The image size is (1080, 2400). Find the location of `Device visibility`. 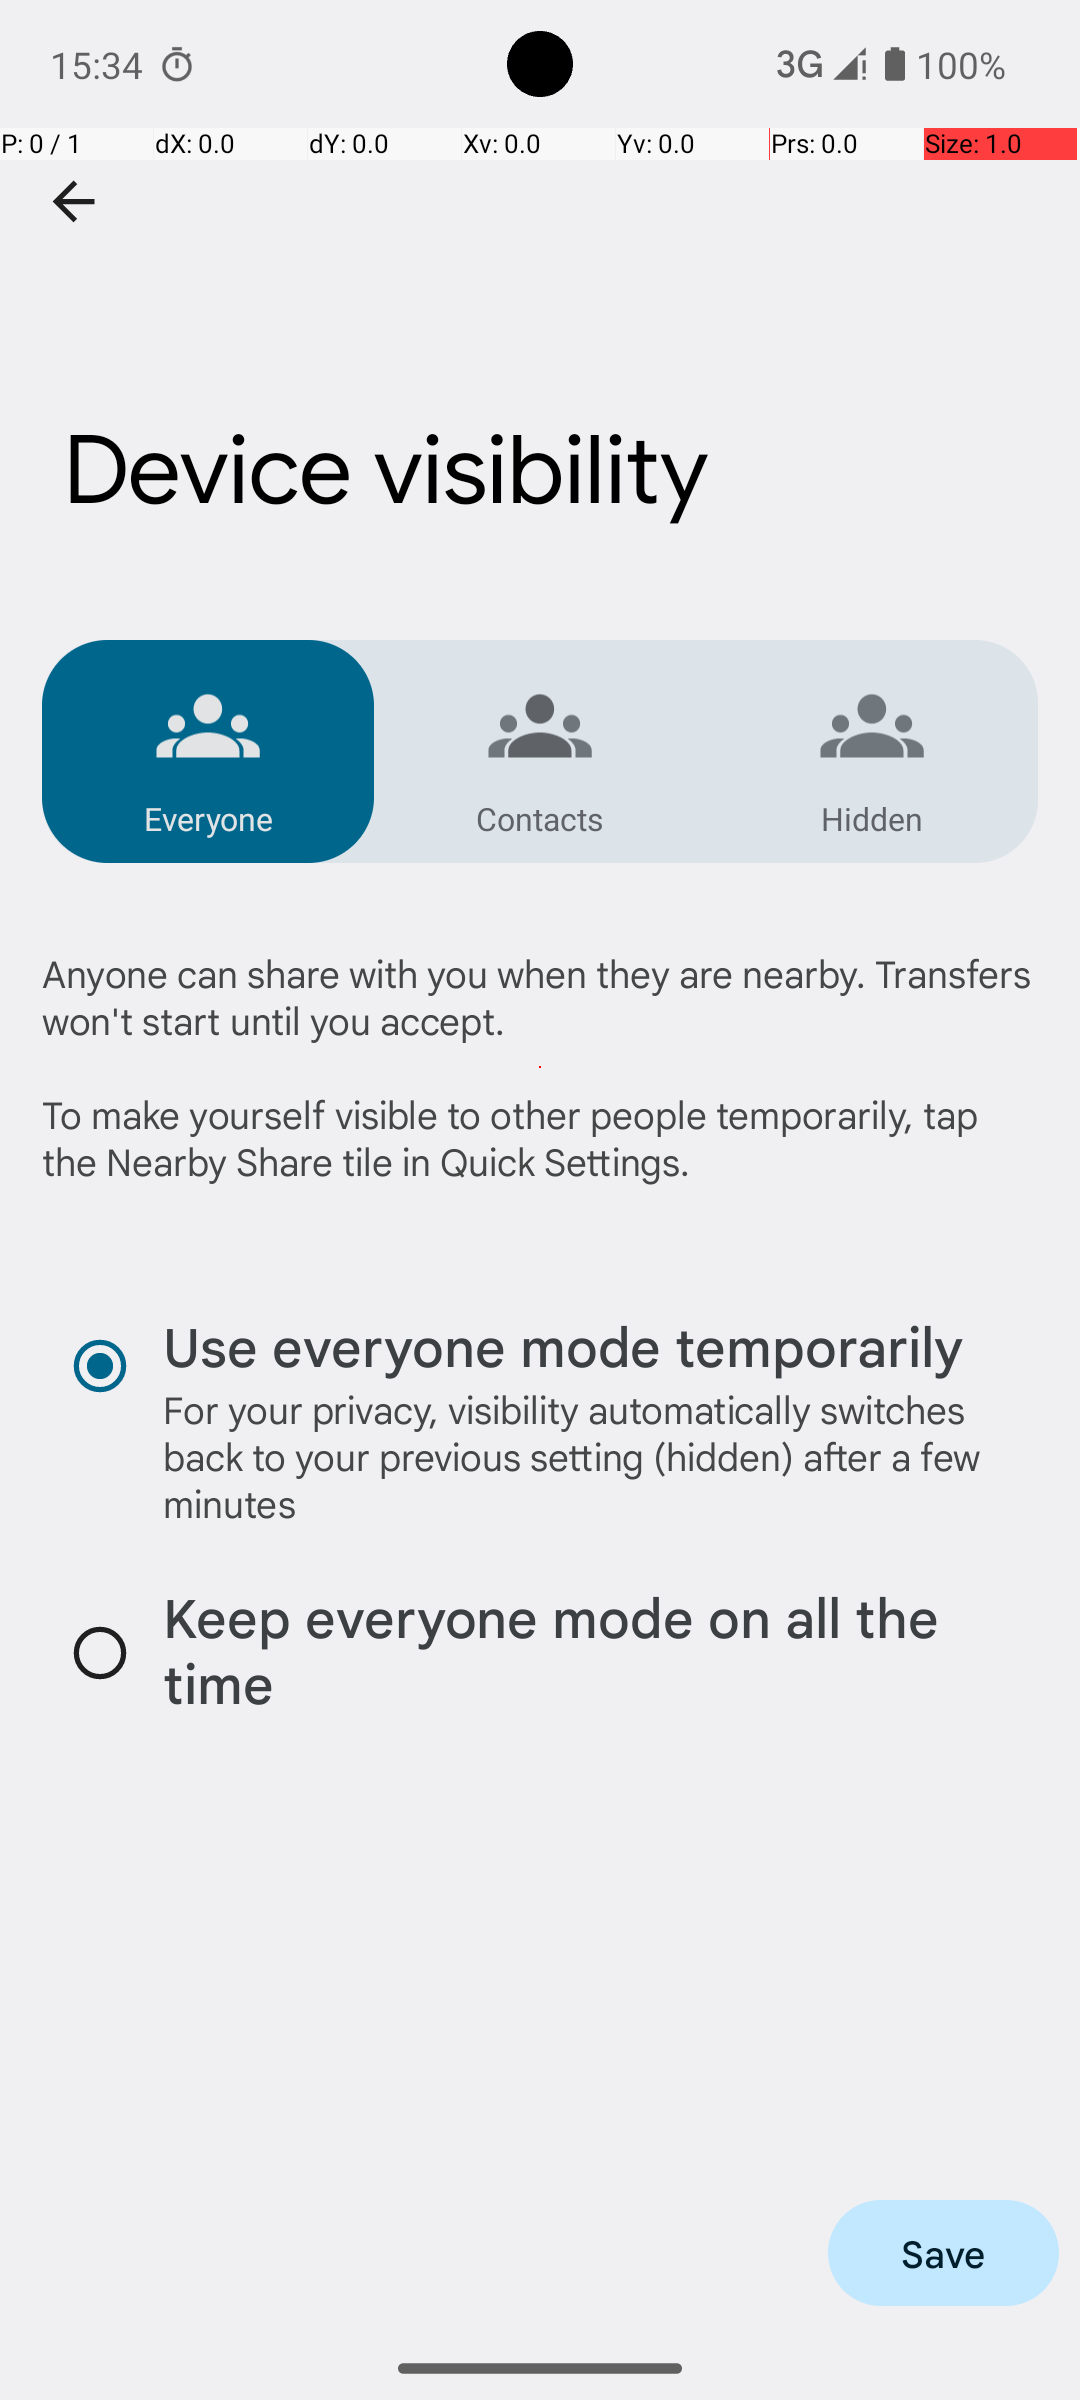

Device visibility is located at coordinates (540, 363).